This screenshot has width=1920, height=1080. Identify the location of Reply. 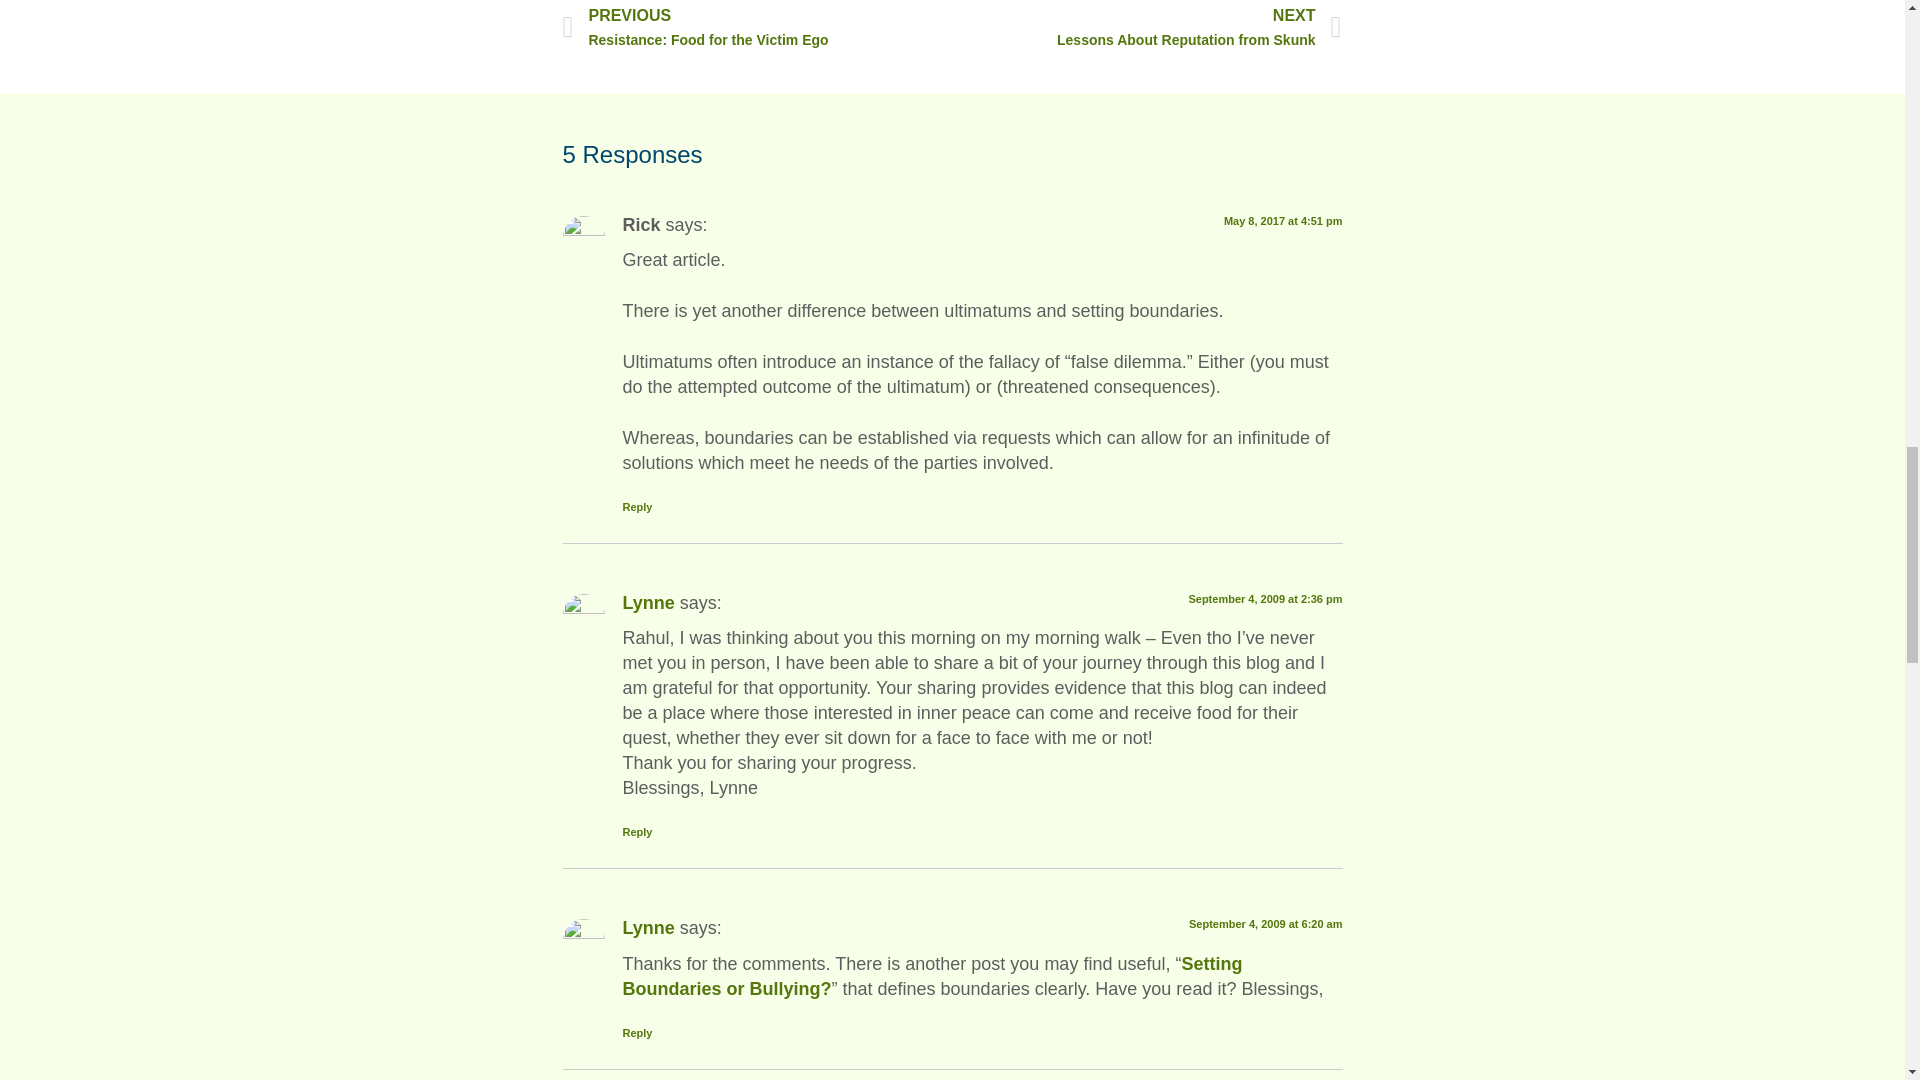
(637, 832).